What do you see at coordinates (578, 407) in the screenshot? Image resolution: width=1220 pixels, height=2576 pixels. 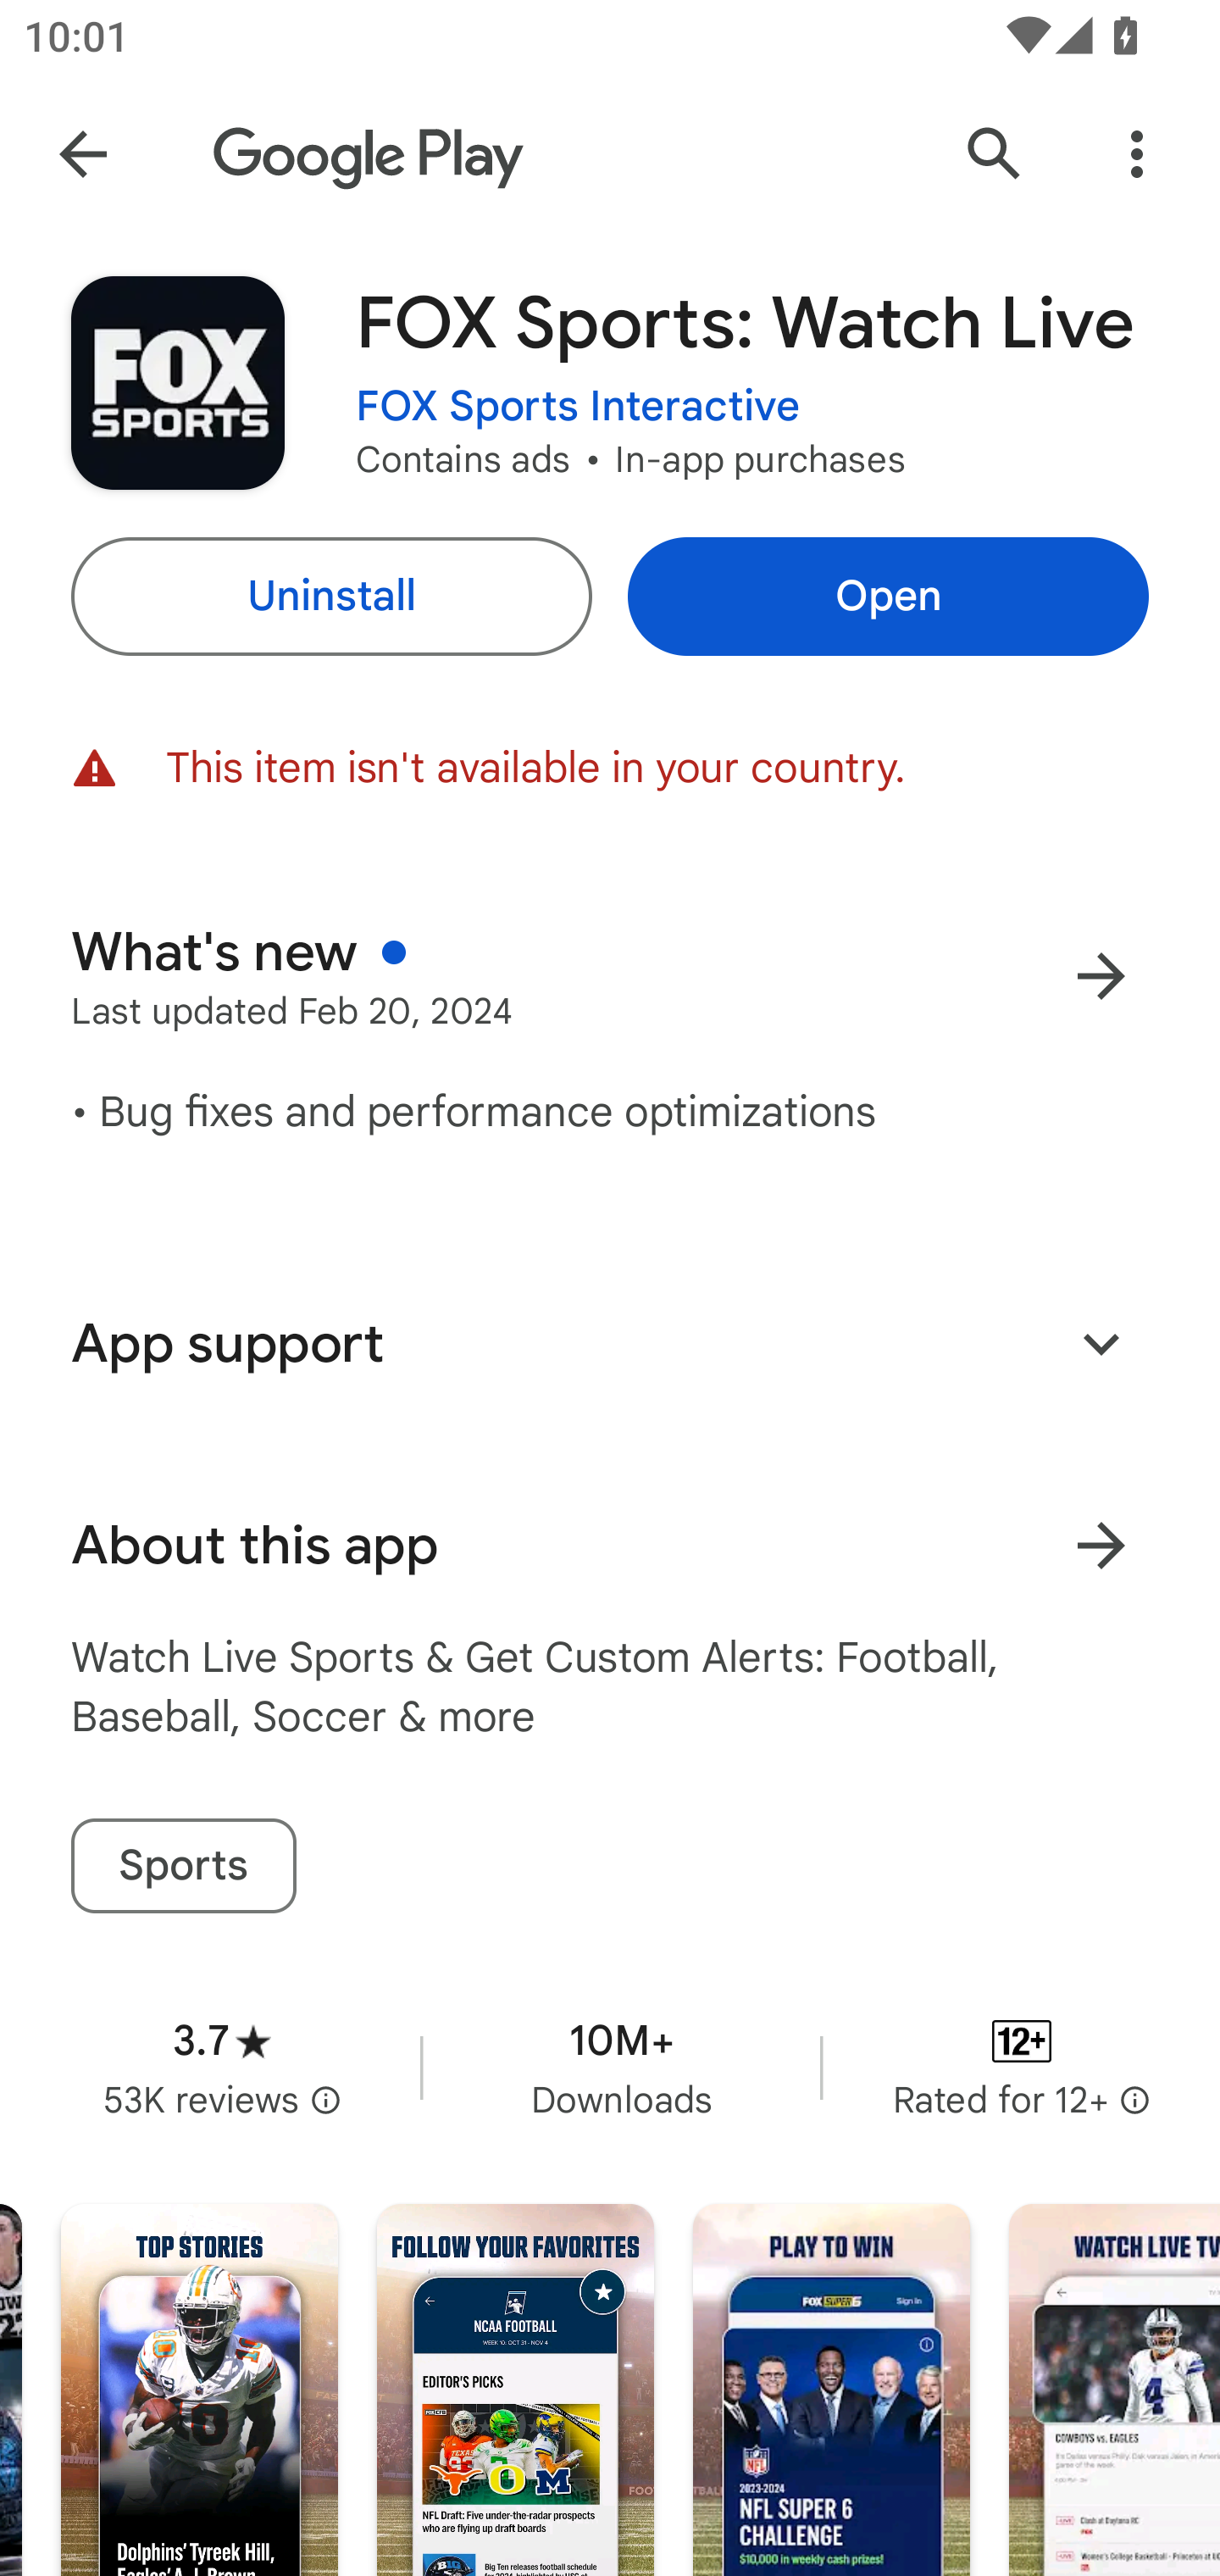 I see `FOX Sports Interactive` at bounding box center [578, 407].